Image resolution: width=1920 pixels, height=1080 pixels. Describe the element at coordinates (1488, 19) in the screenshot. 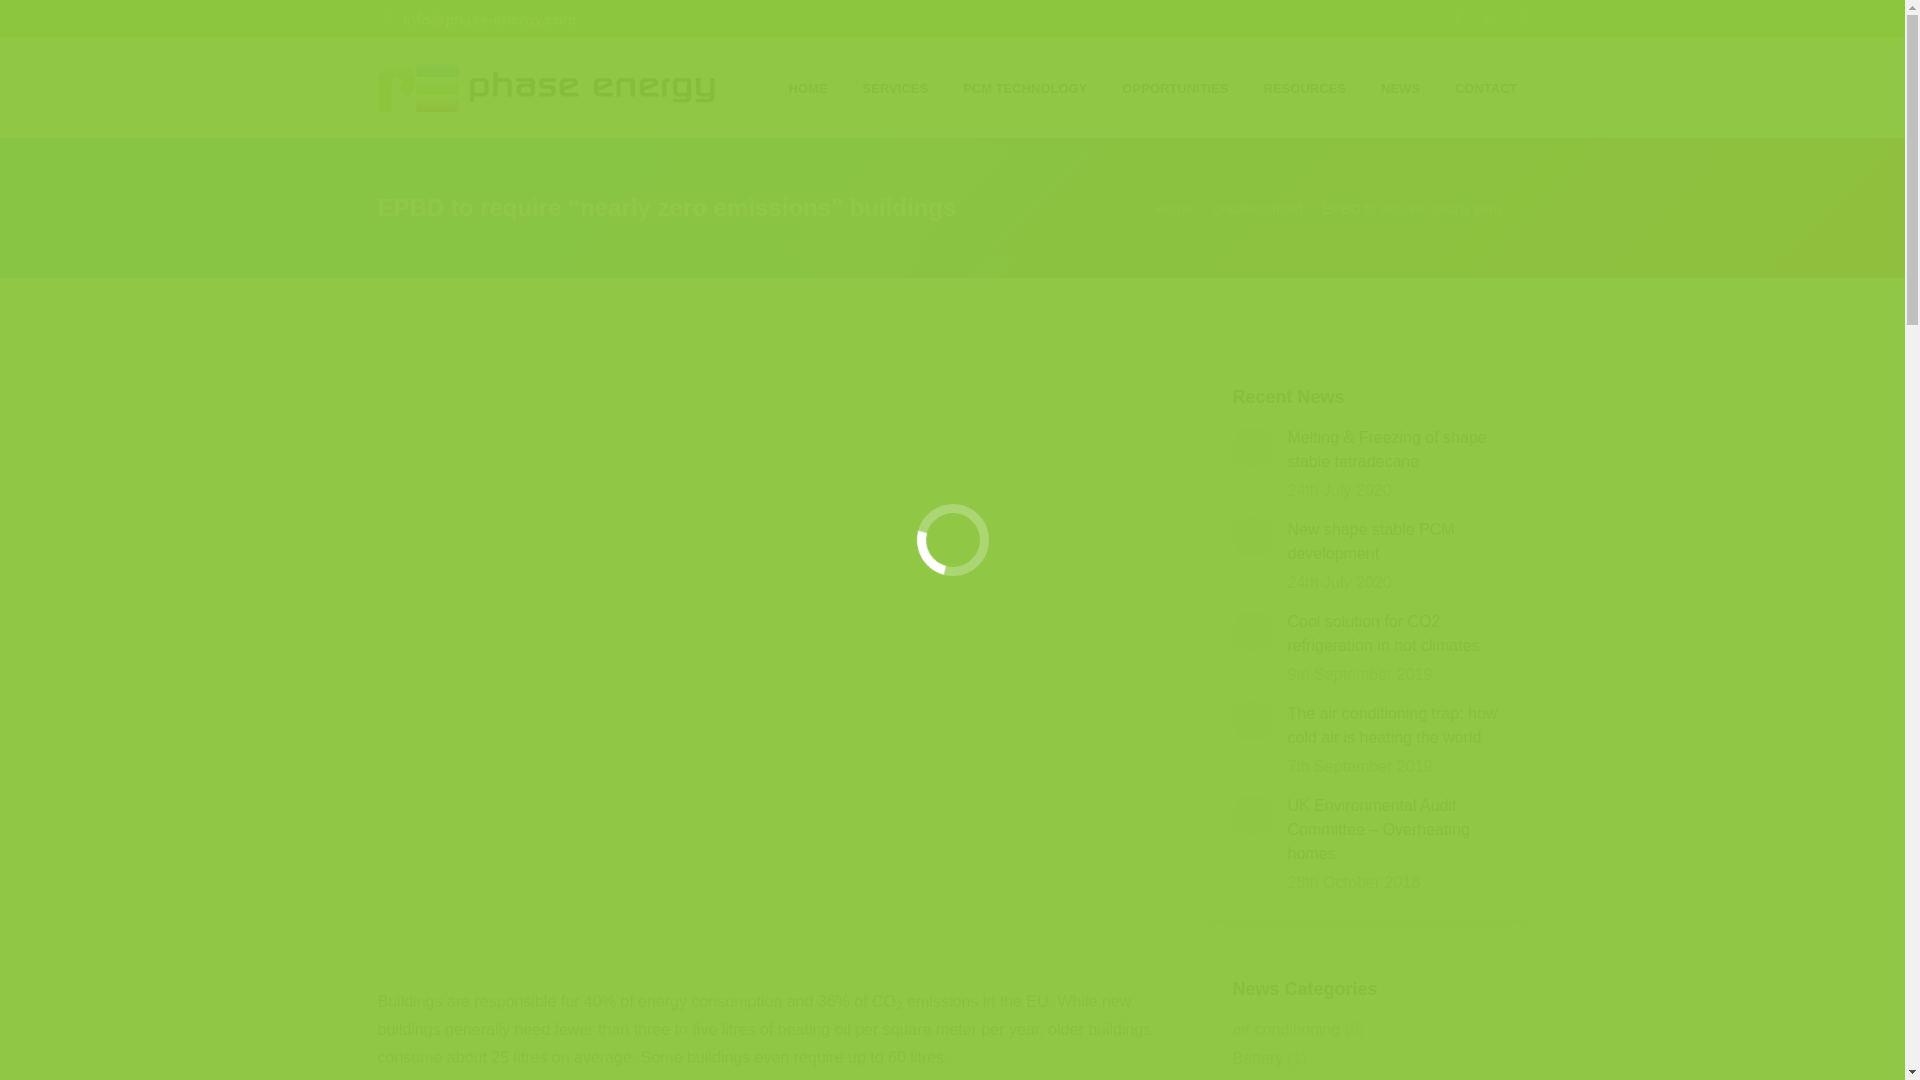

I see `Linkedin page opens in new window` at that location.